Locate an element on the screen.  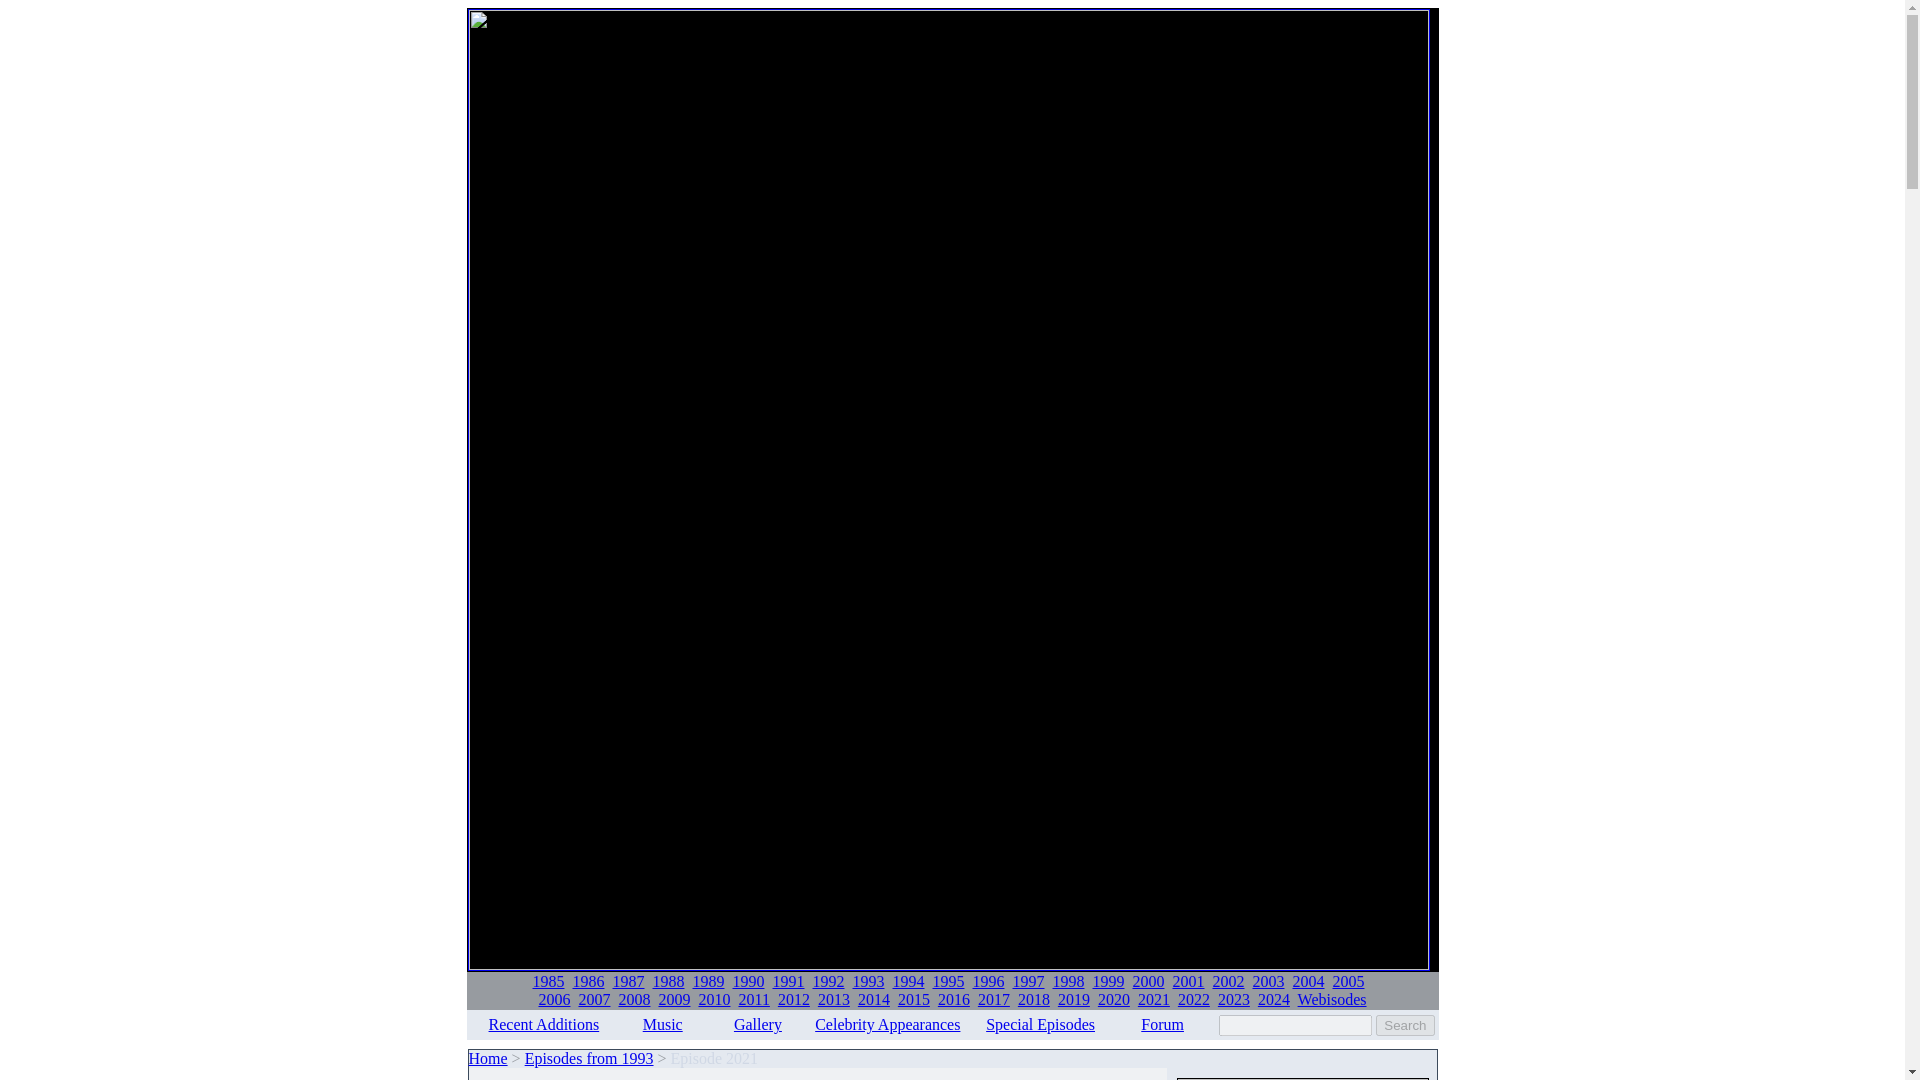
2005 is located at coordinates (1348, 982).